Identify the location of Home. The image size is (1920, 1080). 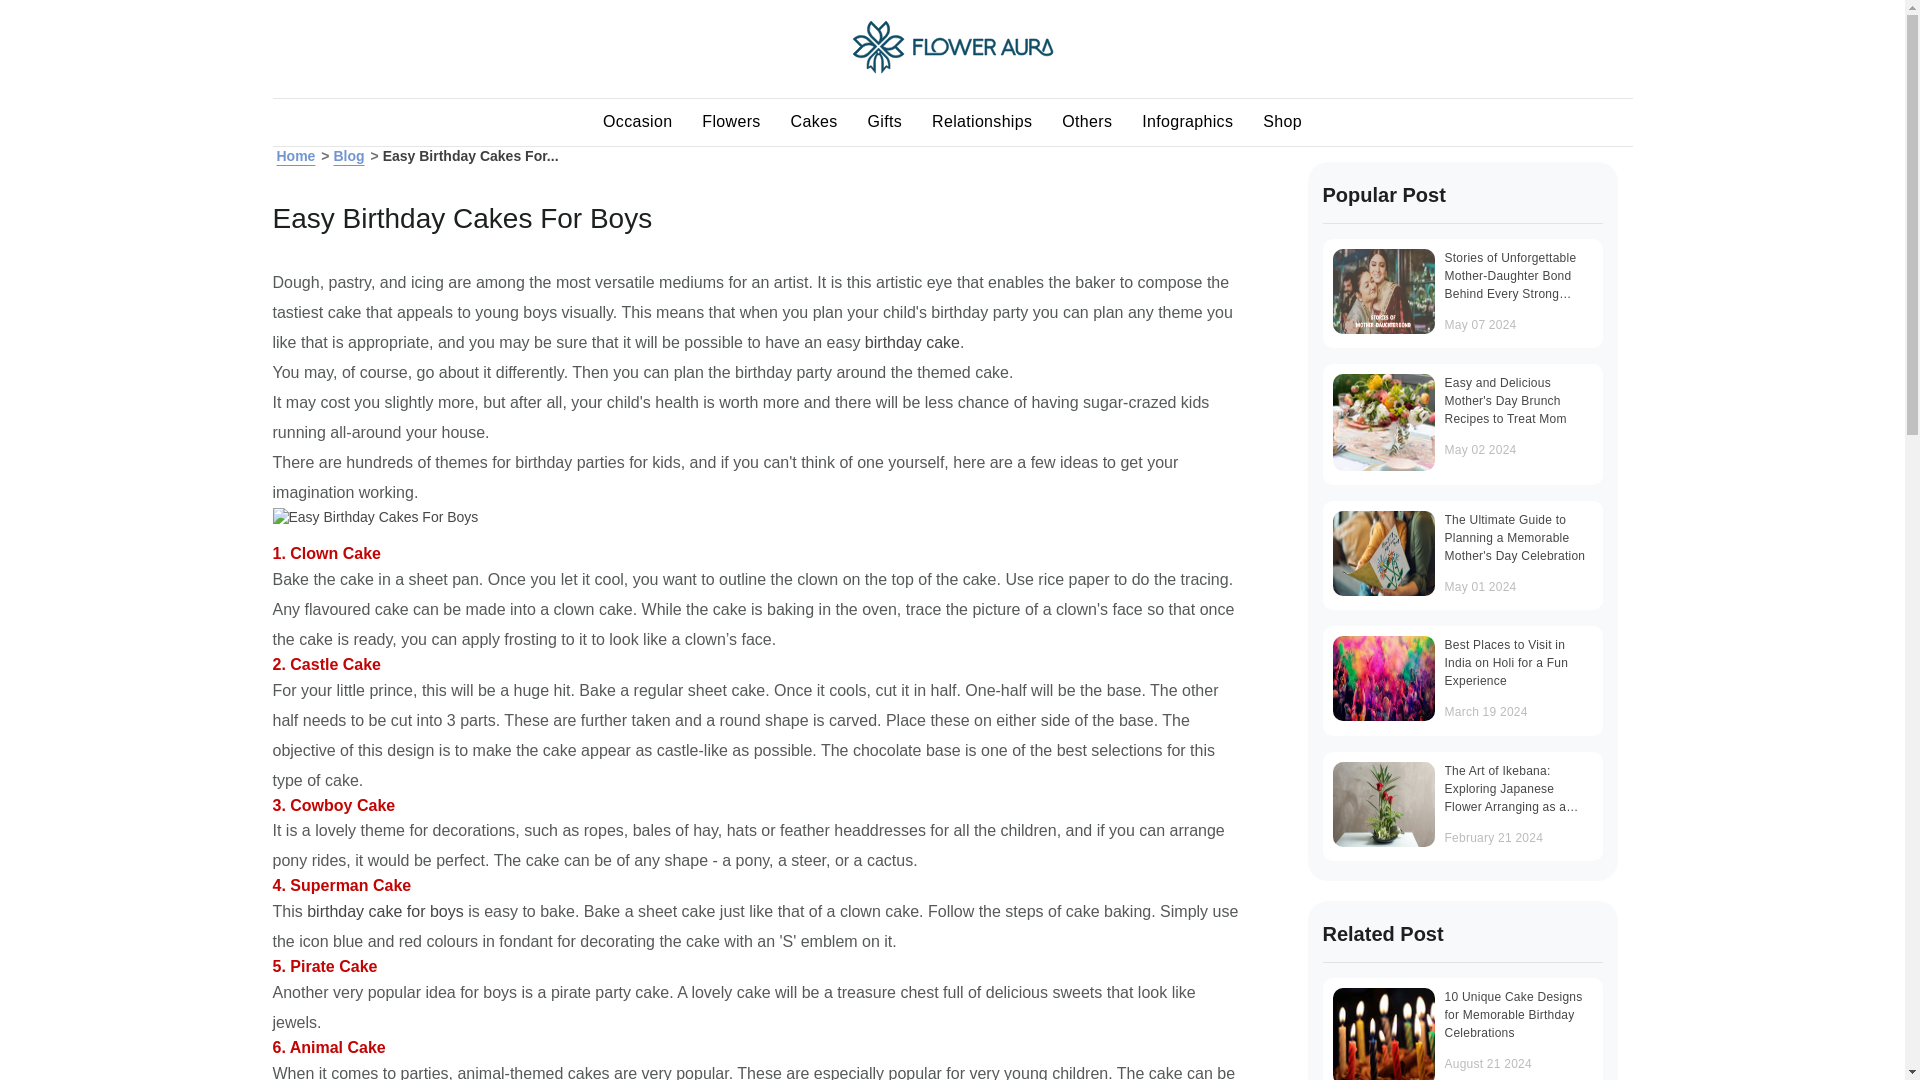
(295, 156).